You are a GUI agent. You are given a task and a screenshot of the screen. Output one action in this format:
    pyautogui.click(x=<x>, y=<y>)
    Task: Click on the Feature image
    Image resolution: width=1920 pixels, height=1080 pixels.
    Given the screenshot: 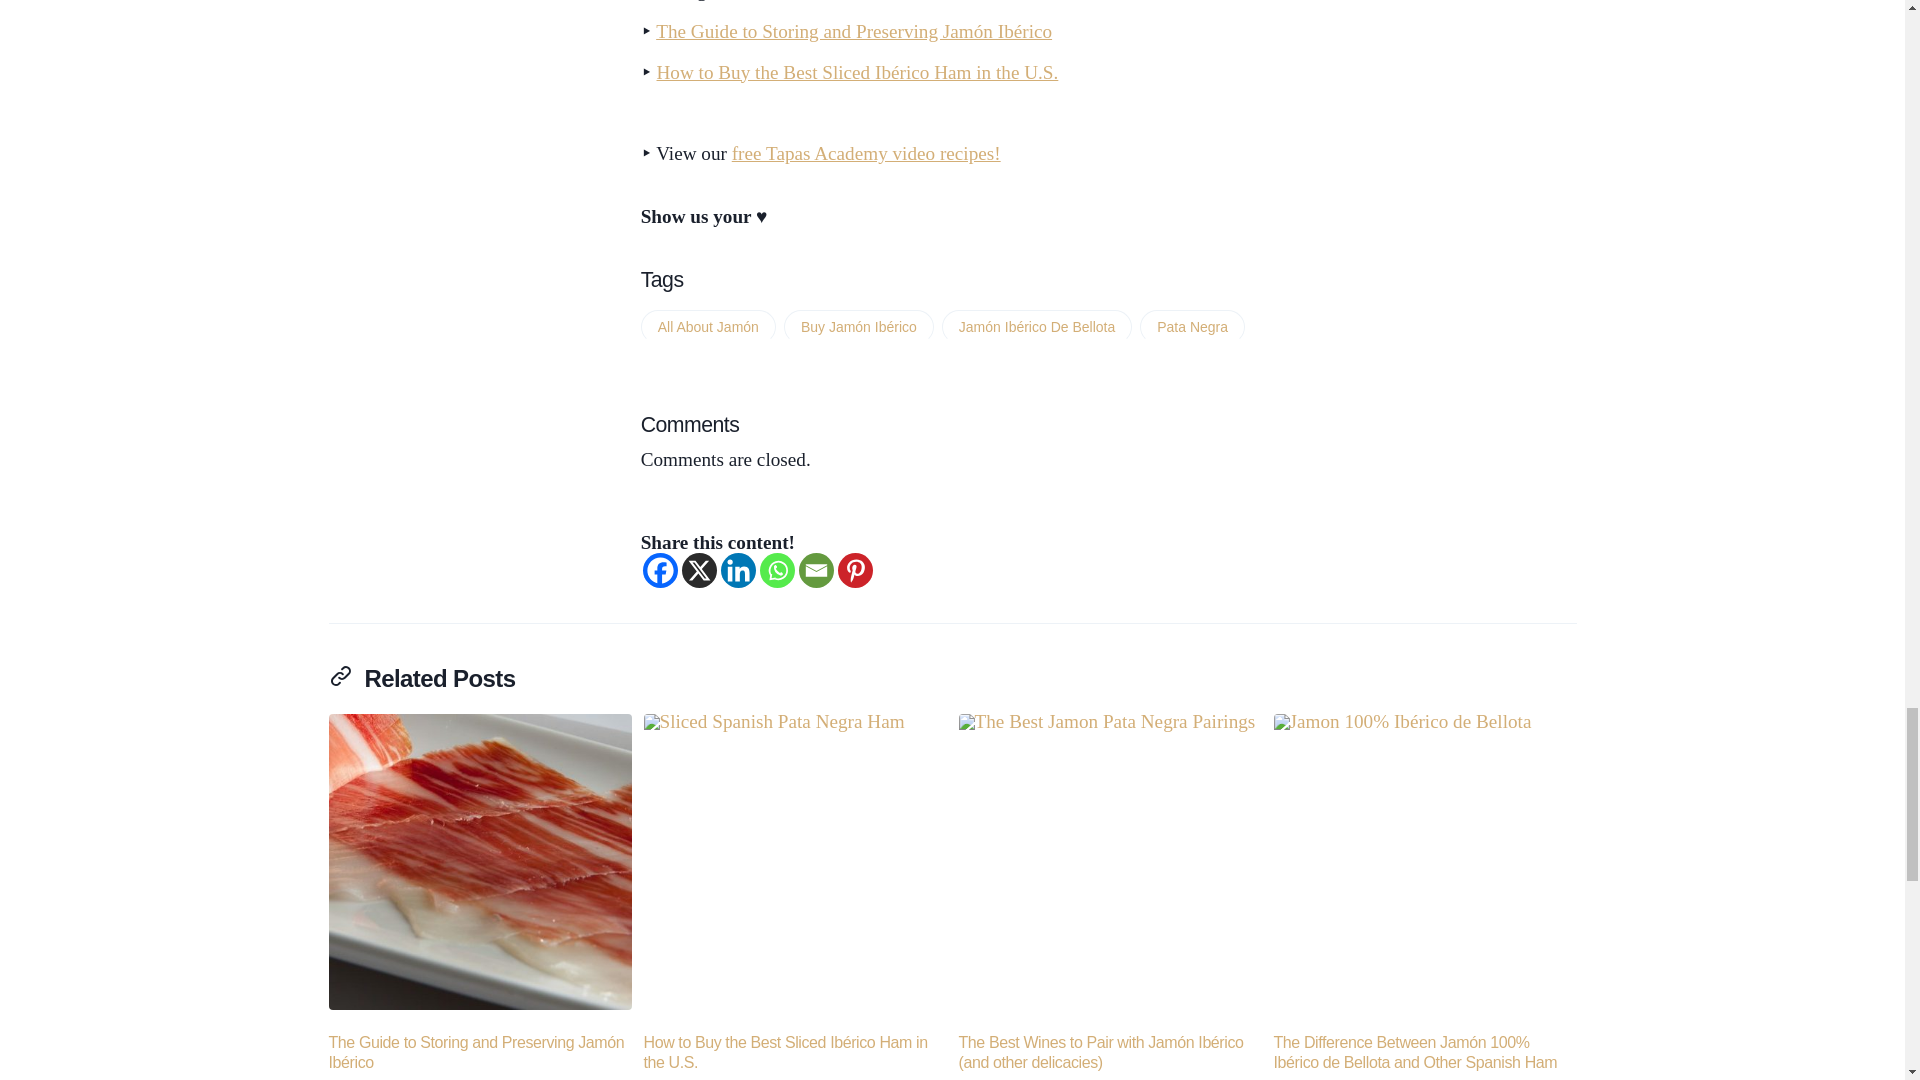 What is the action you would take?
    pyautogui.click(x=1110, y=865)
    